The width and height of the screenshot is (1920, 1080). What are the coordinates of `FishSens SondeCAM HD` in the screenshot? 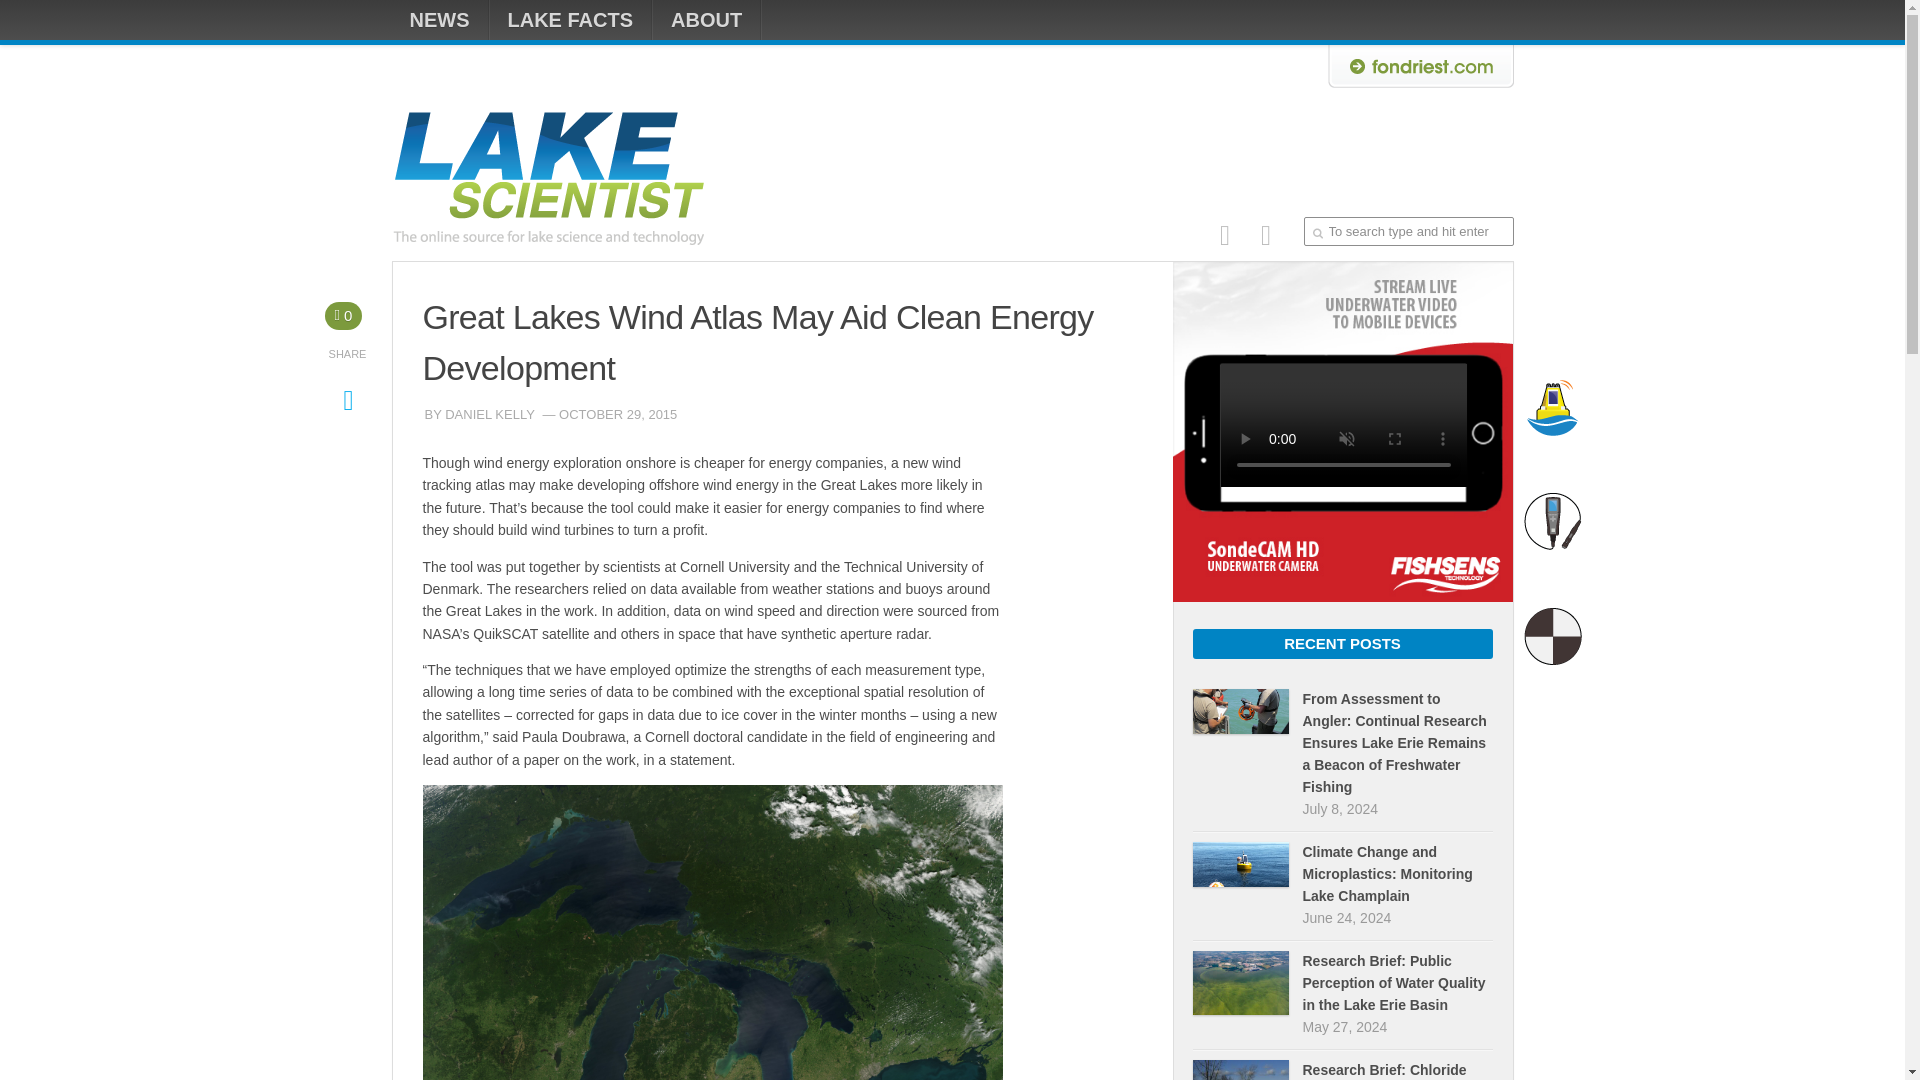 It's located at (1342, 596).